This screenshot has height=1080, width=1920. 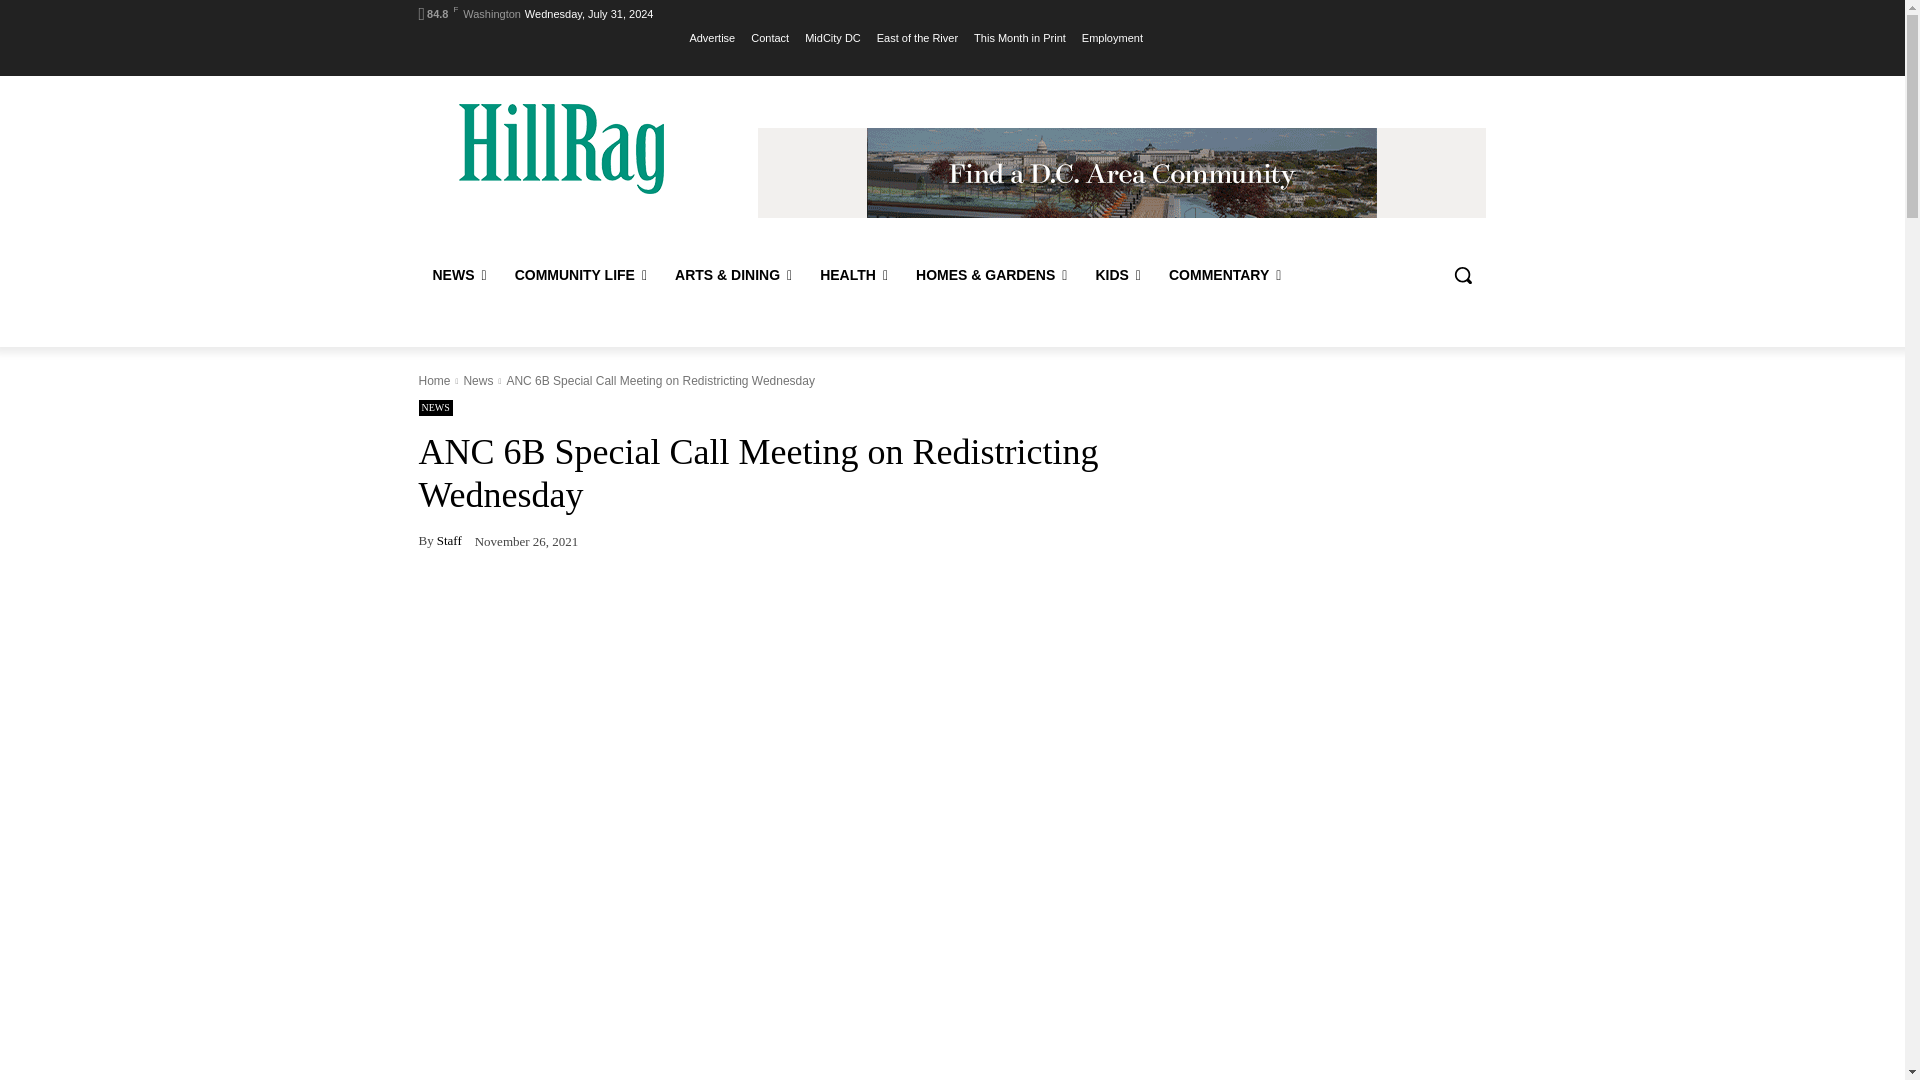 I want to click on Advertise, so click(x=712, y=37).